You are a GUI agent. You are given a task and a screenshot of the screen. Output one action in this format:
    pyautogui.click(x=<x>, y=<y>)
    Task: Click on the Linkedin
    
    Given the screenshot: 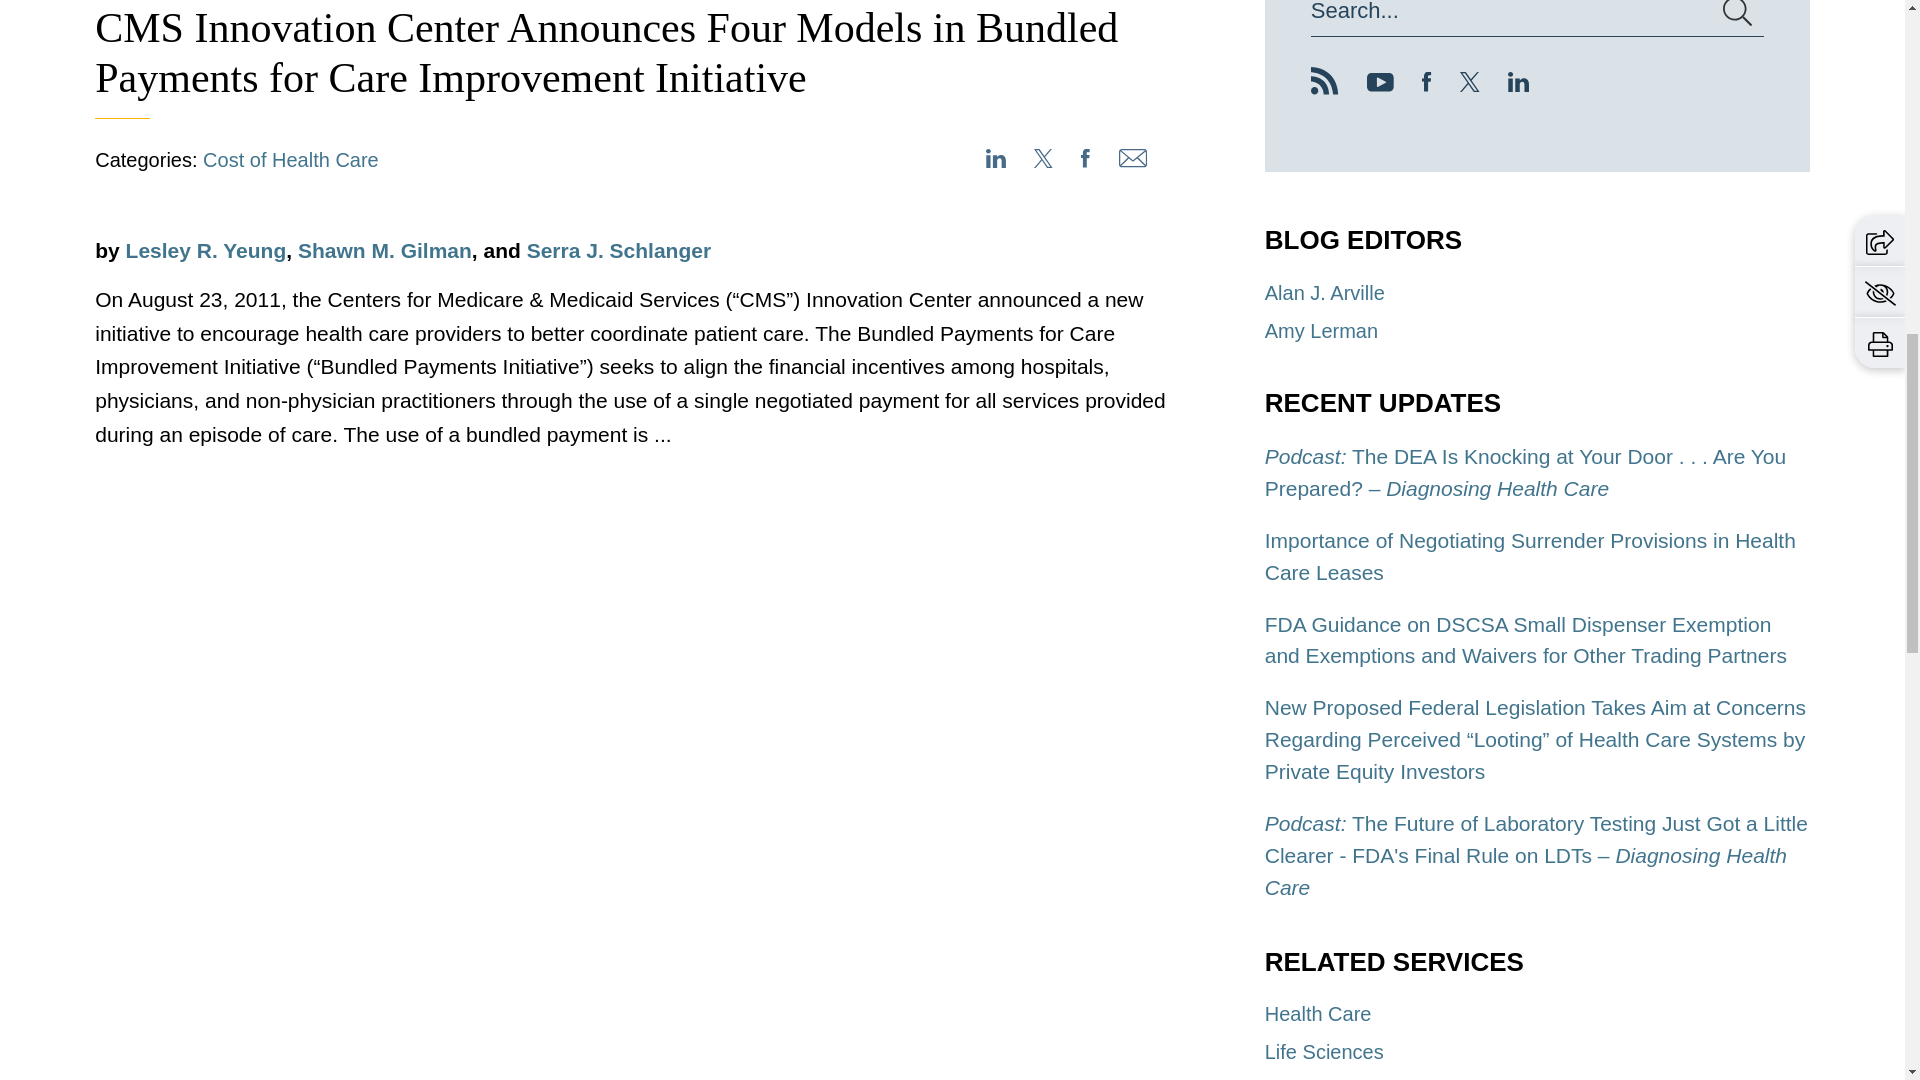 What is the action you would take?
    pyautogui.click(x=1518, y=82)
    